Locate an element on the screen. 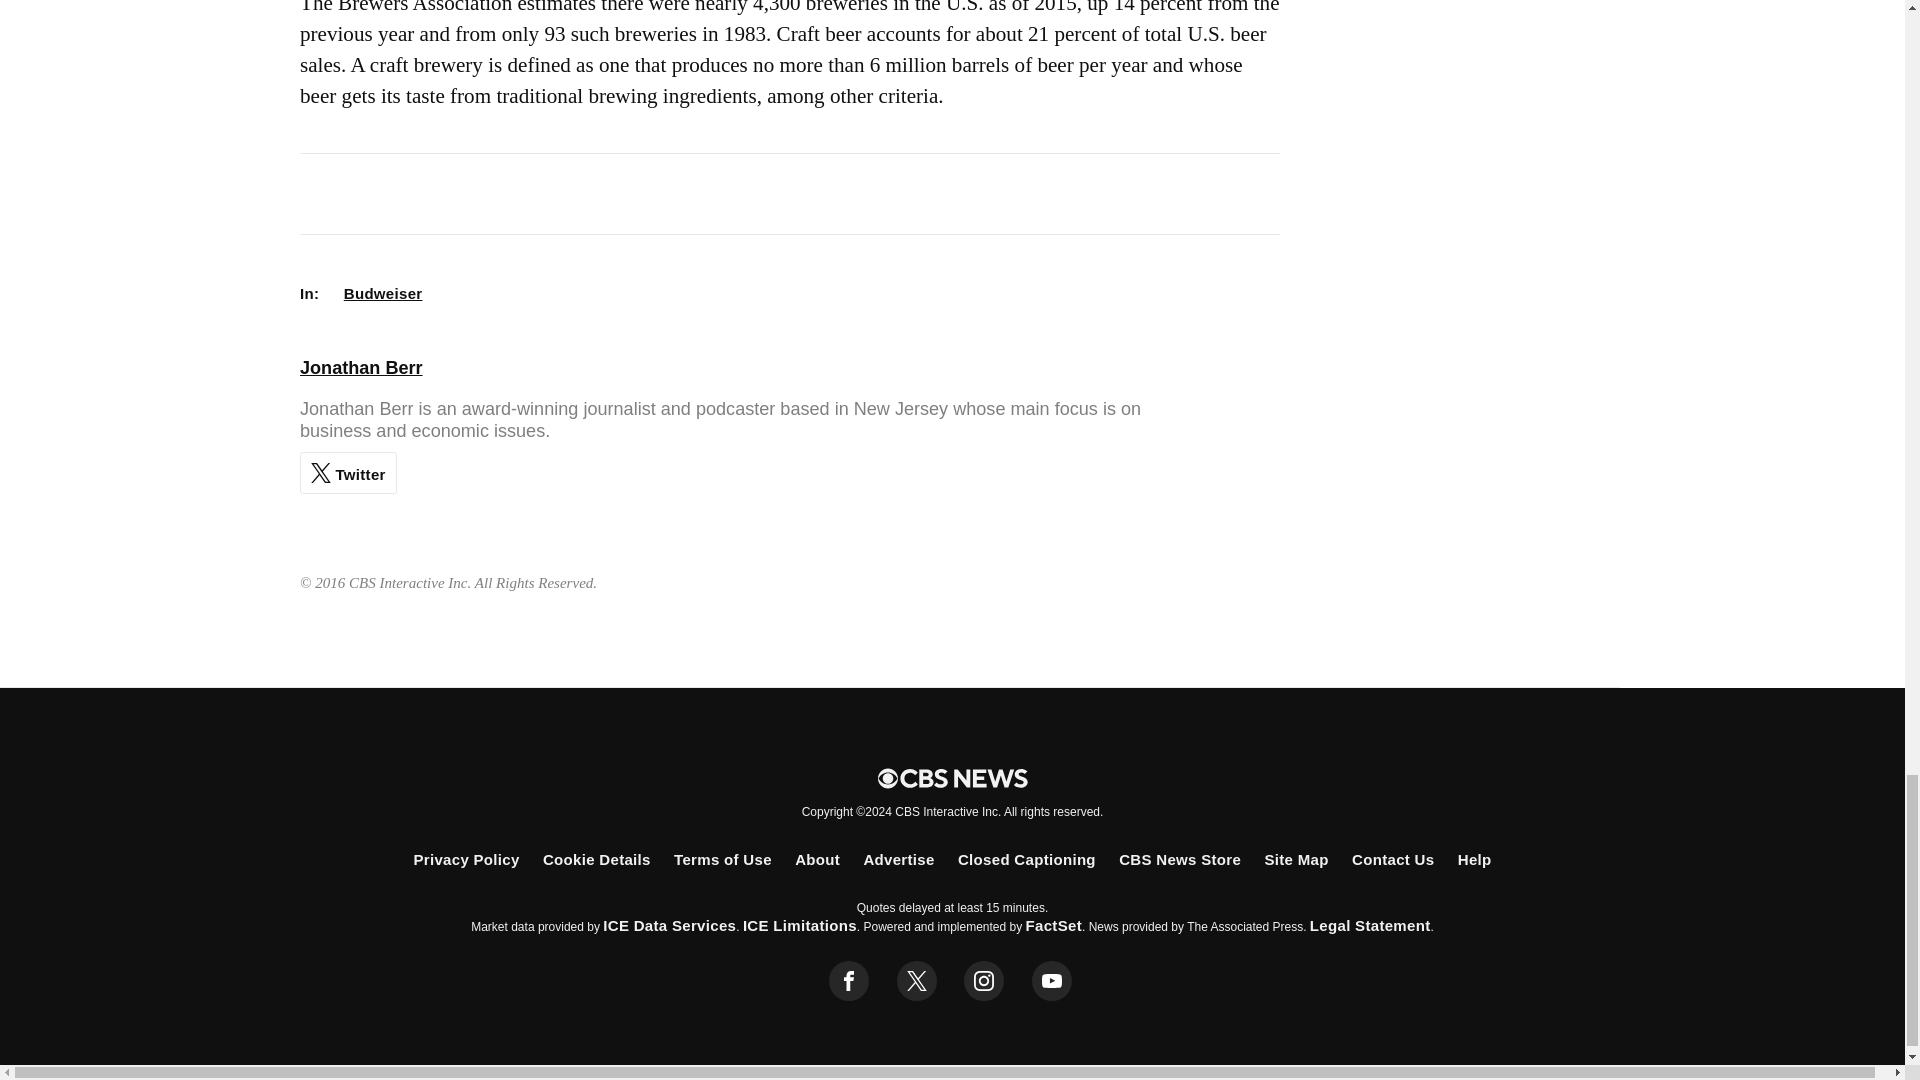 The image size is (1920, 1080). youtube is located at coordinates (1052, 981).